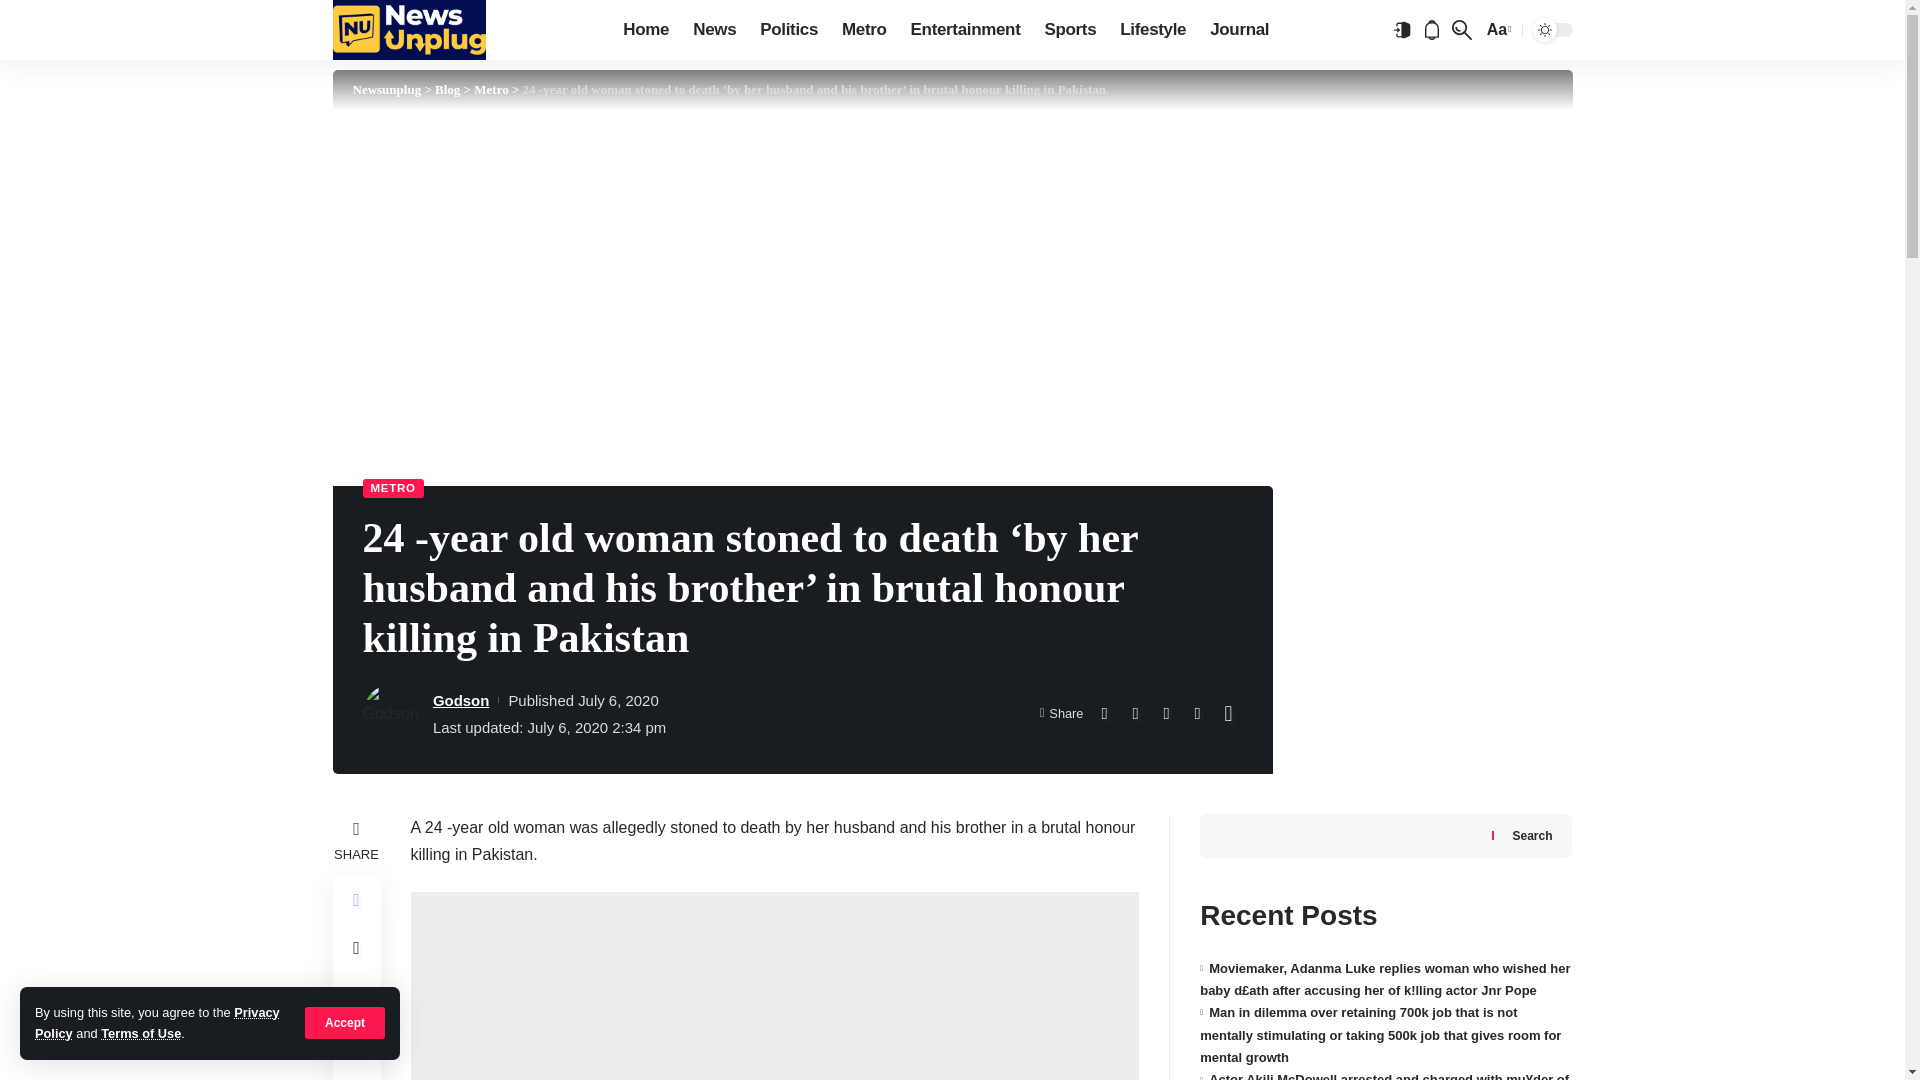 The image size is (1920, 1080). What do you see at coordinates (714, 30) in the screenshot?
I see `News` at bounding box center [714, 30].